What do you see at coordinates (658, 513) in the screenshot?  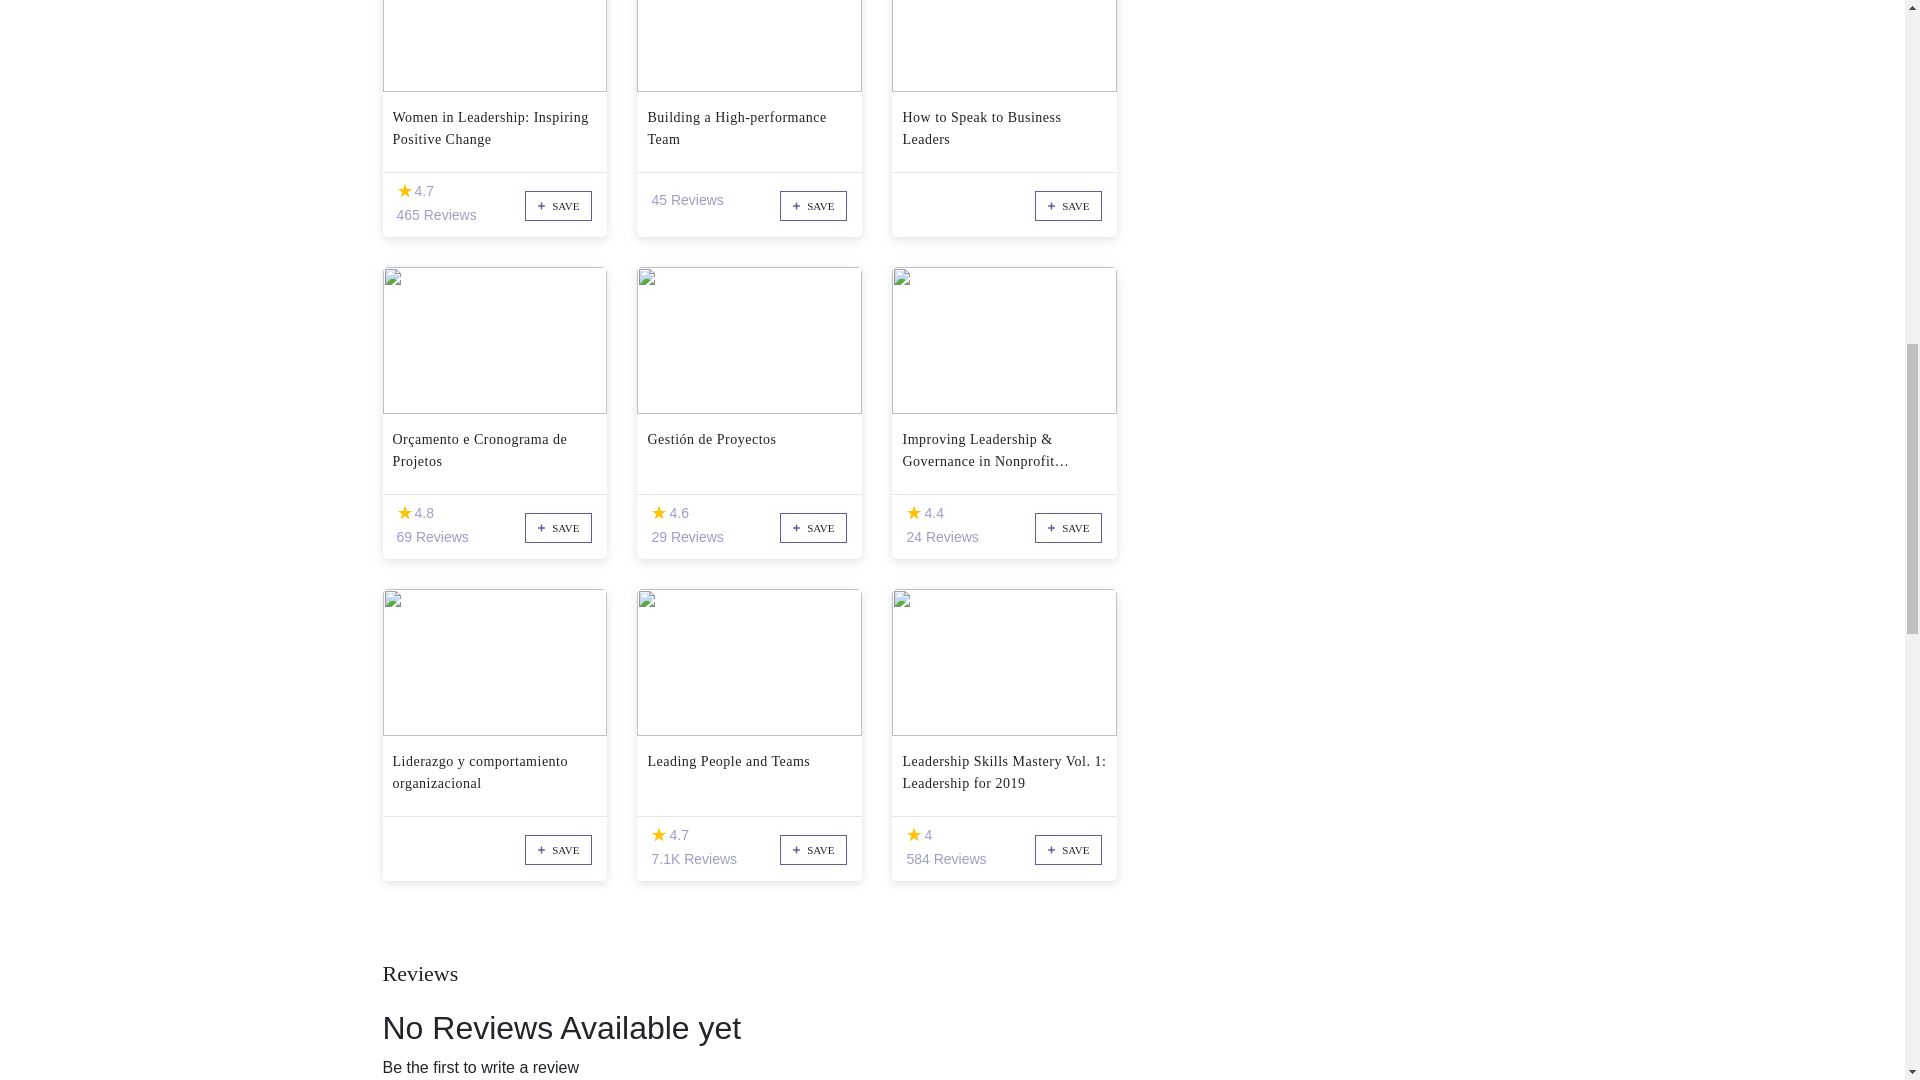 I see `4.6` at bounding box center [658, 513].